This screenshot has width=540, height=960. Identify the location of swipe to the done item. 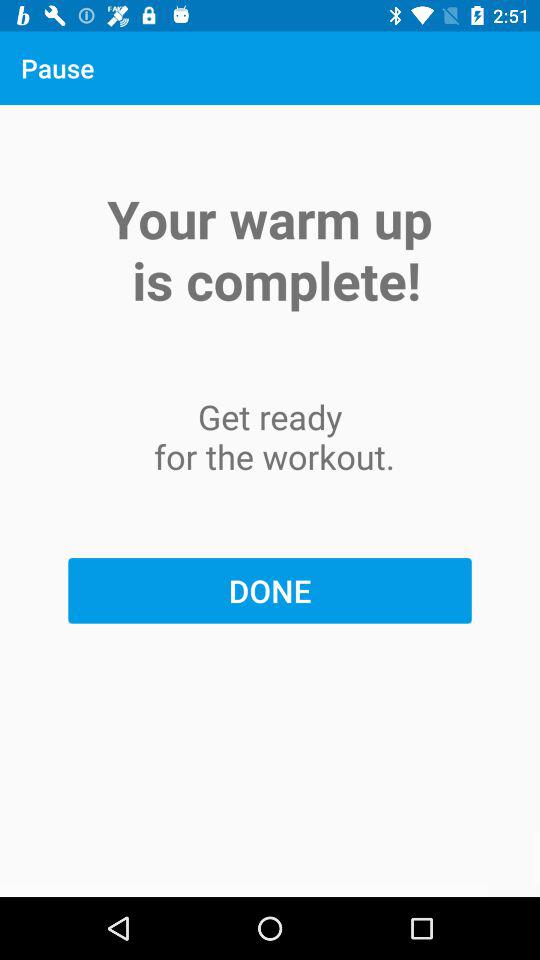
(270, 590).